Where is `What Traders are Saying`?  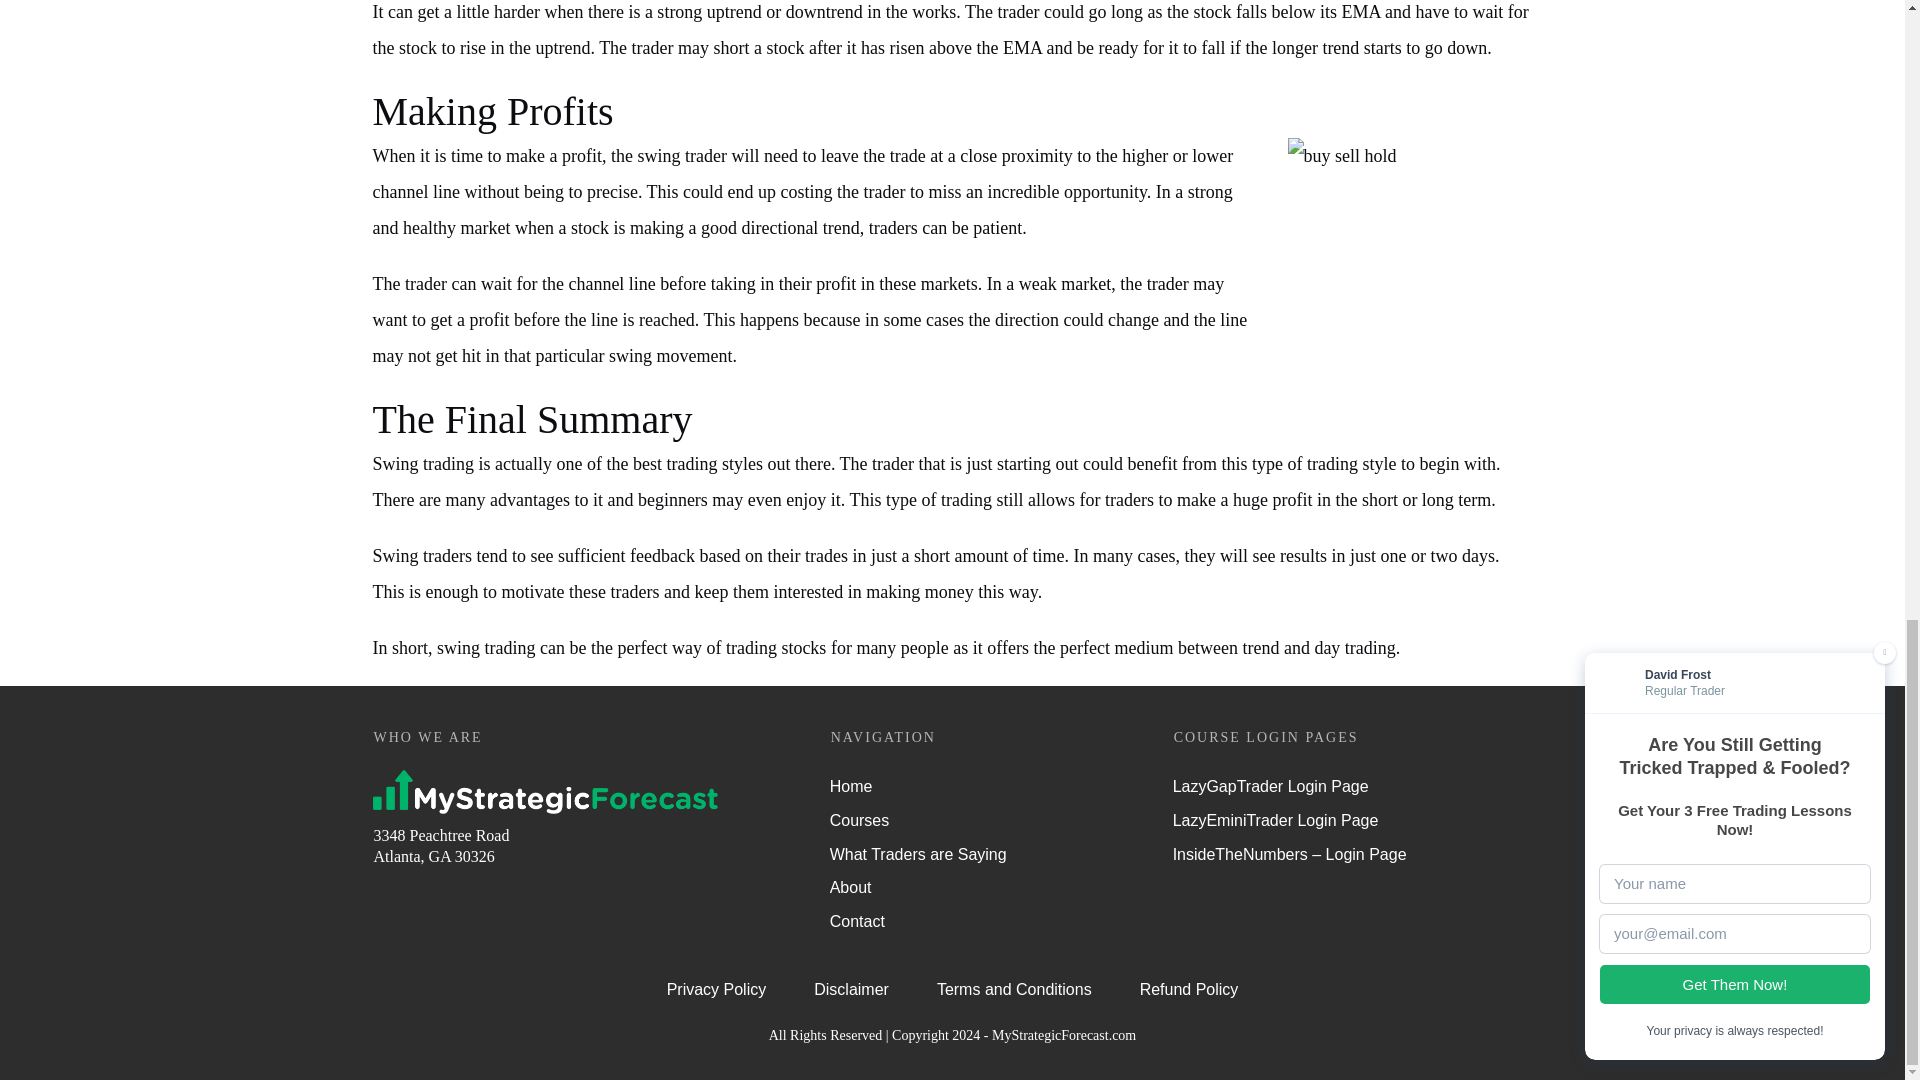
What Traders are Saying is located at coordinates (918, 855).